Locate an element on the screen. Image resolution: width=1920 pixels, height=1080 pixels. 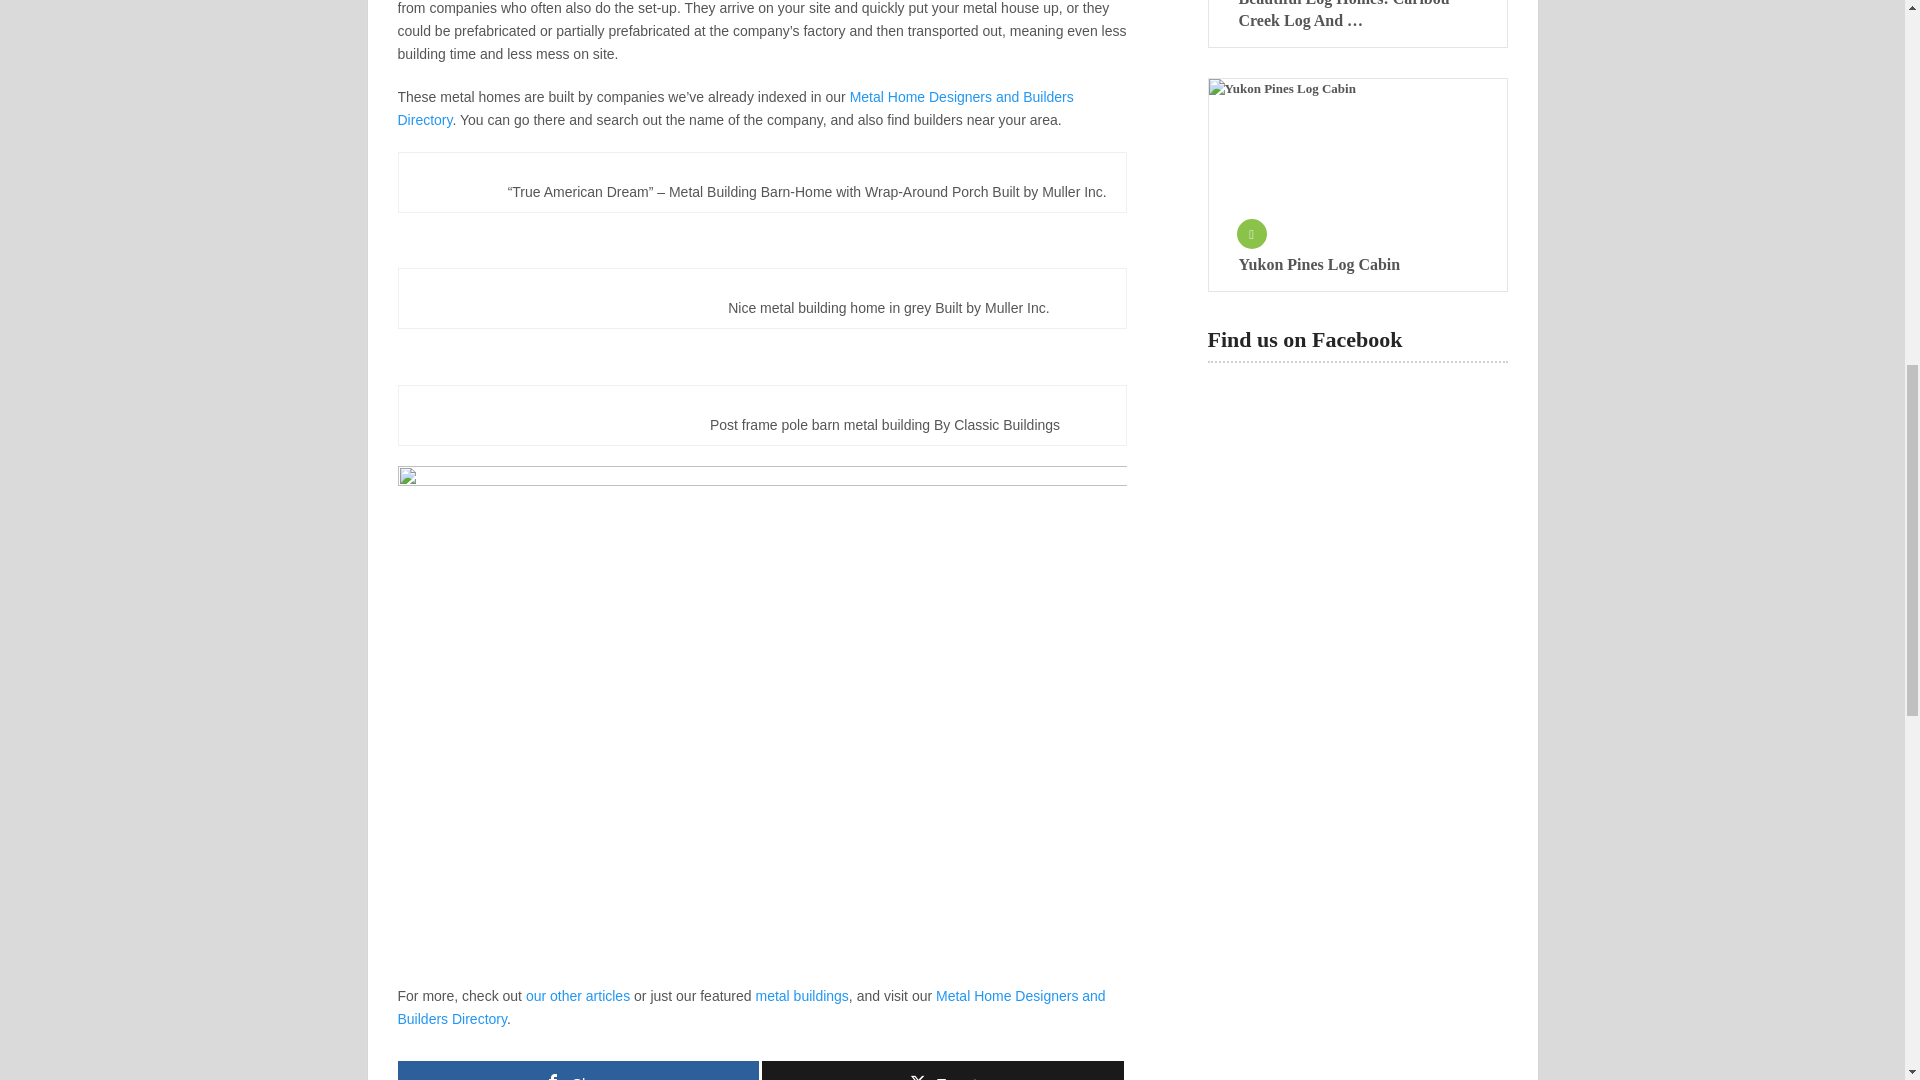
our other articles is located at coordinates (578, 996).